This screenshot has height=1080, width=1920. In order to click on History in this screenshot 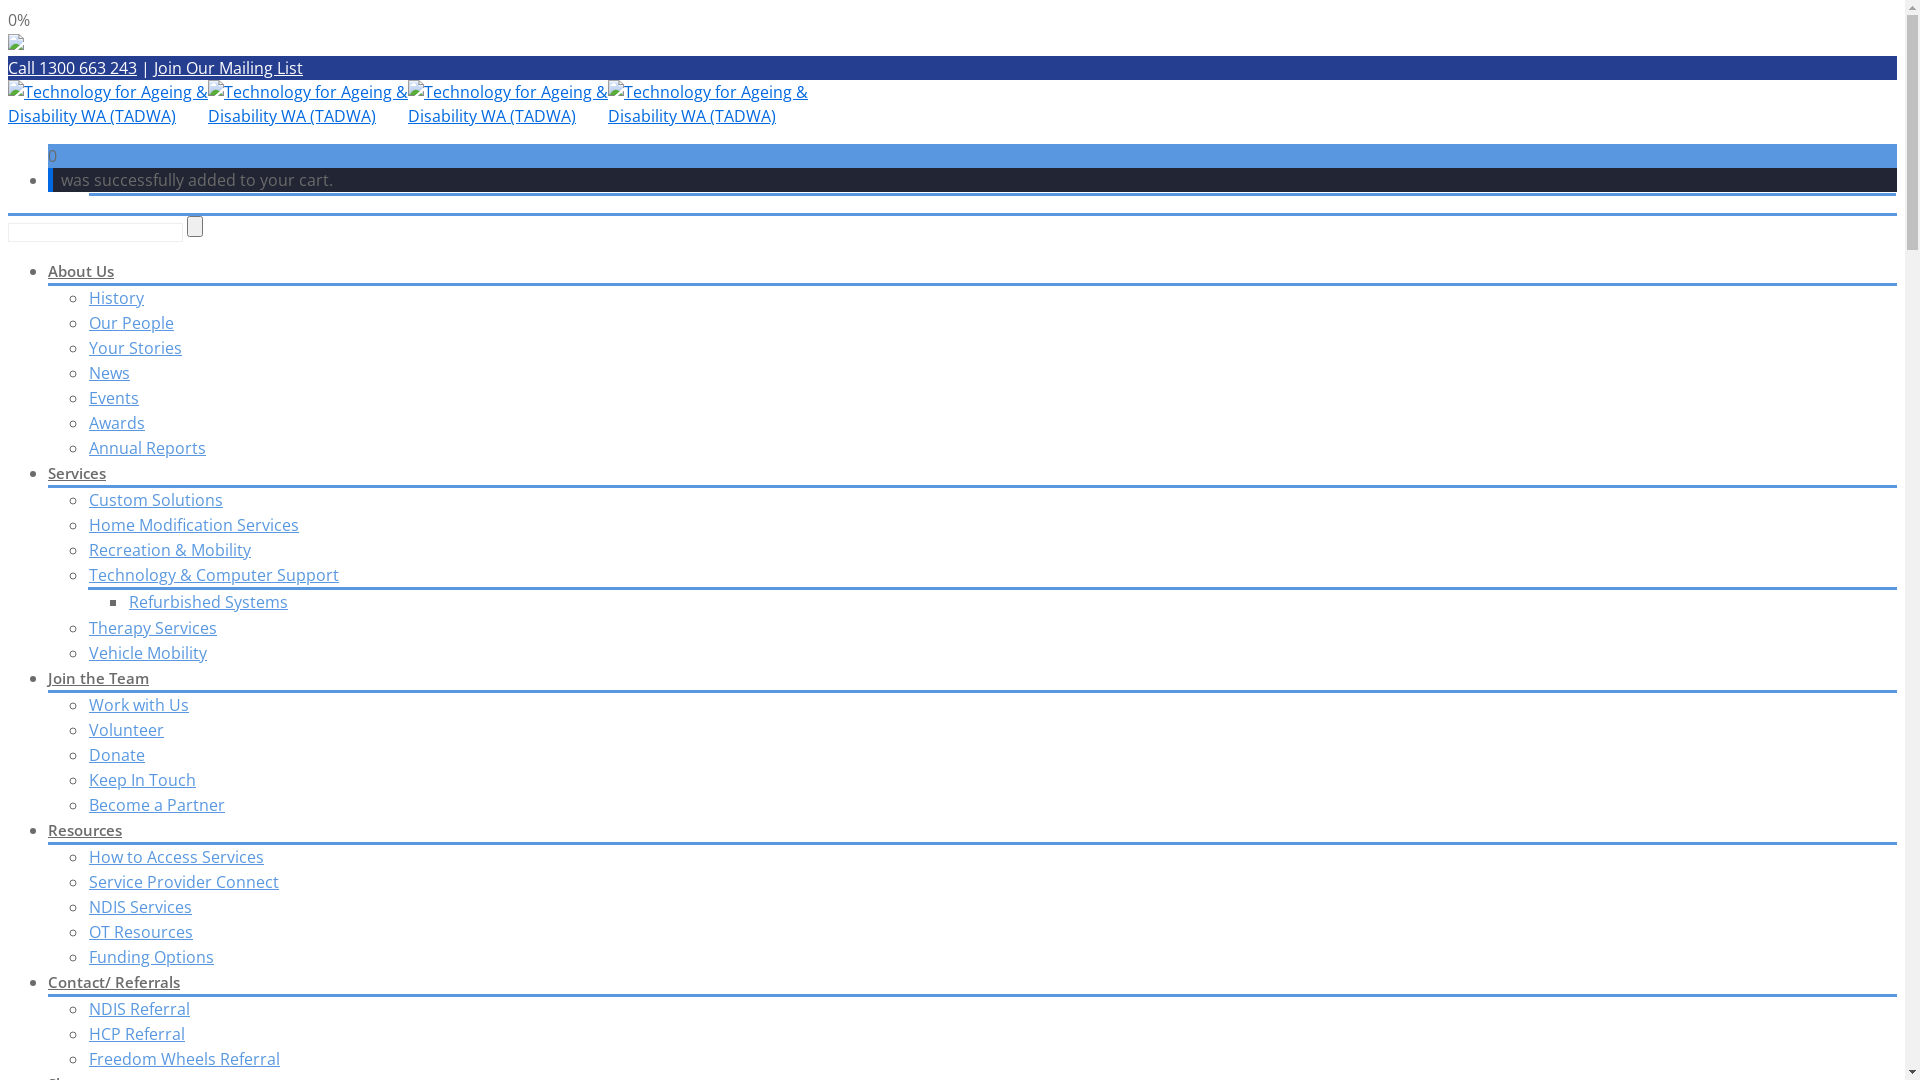, I will do `click(116, 298)`.